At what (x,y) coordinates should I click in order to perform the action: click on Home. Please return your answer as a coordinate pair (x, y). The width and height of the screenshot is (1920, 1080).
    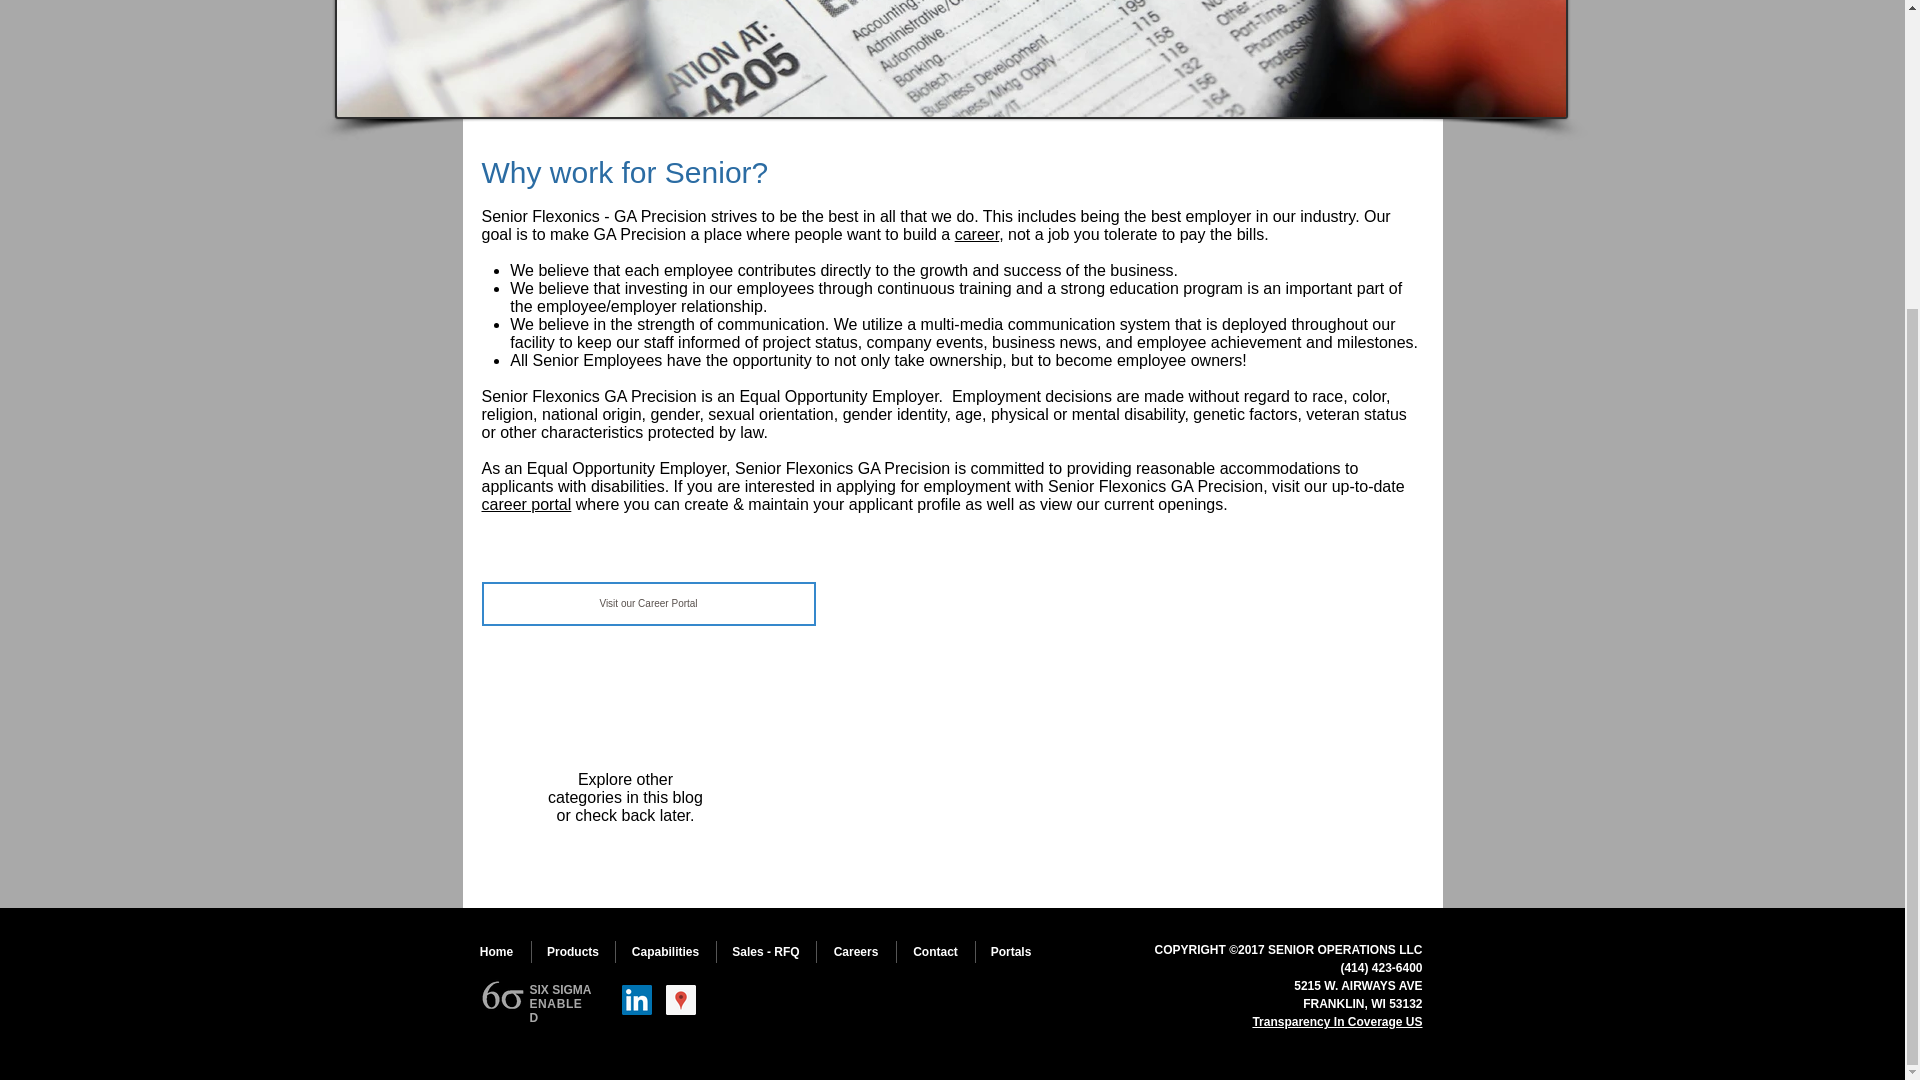
    Looking at the image, I should click on (496, 952).